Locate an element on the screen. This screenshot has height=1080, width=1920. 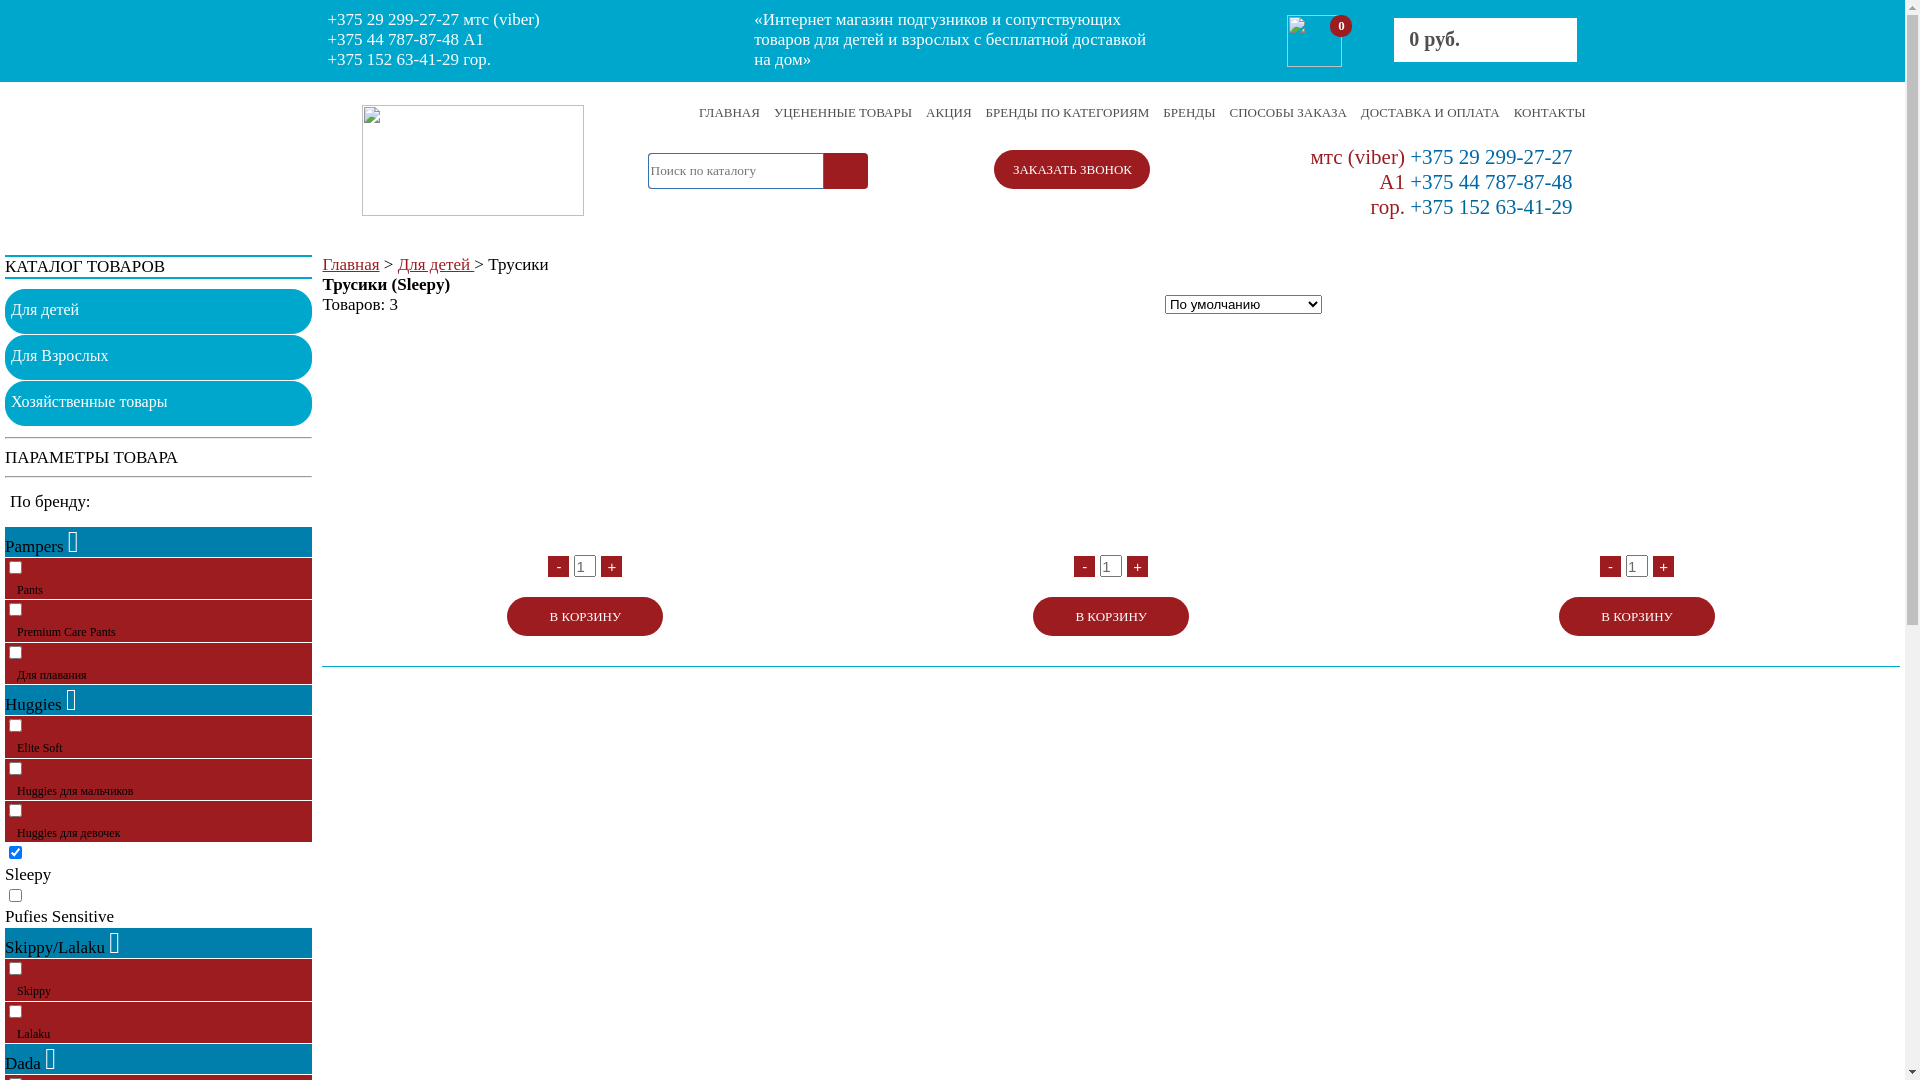
+375 44 787-87-48 A1 is located at coordinates (406, 40).